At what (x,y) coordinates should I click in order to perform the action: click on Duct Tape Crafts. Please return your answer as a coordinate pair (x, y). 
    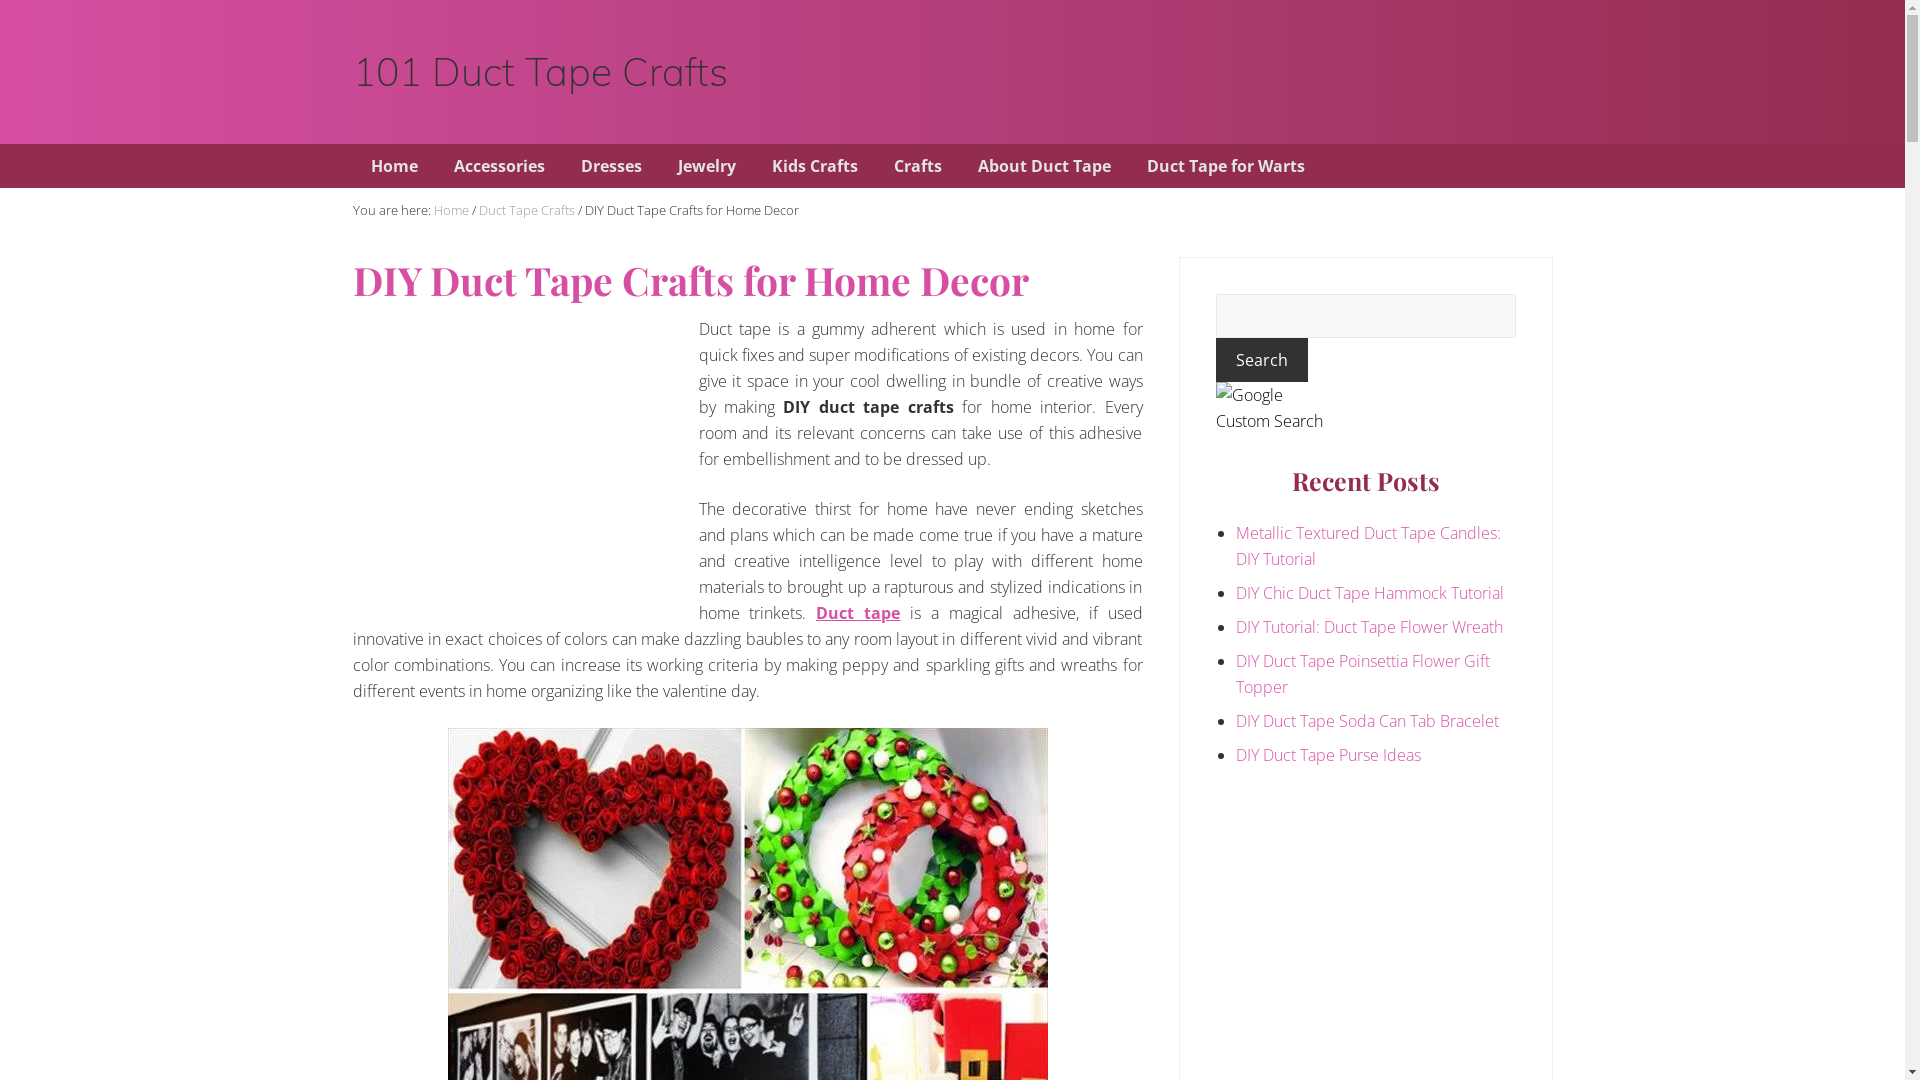
    Looking at the image, I should click on (526, 210).